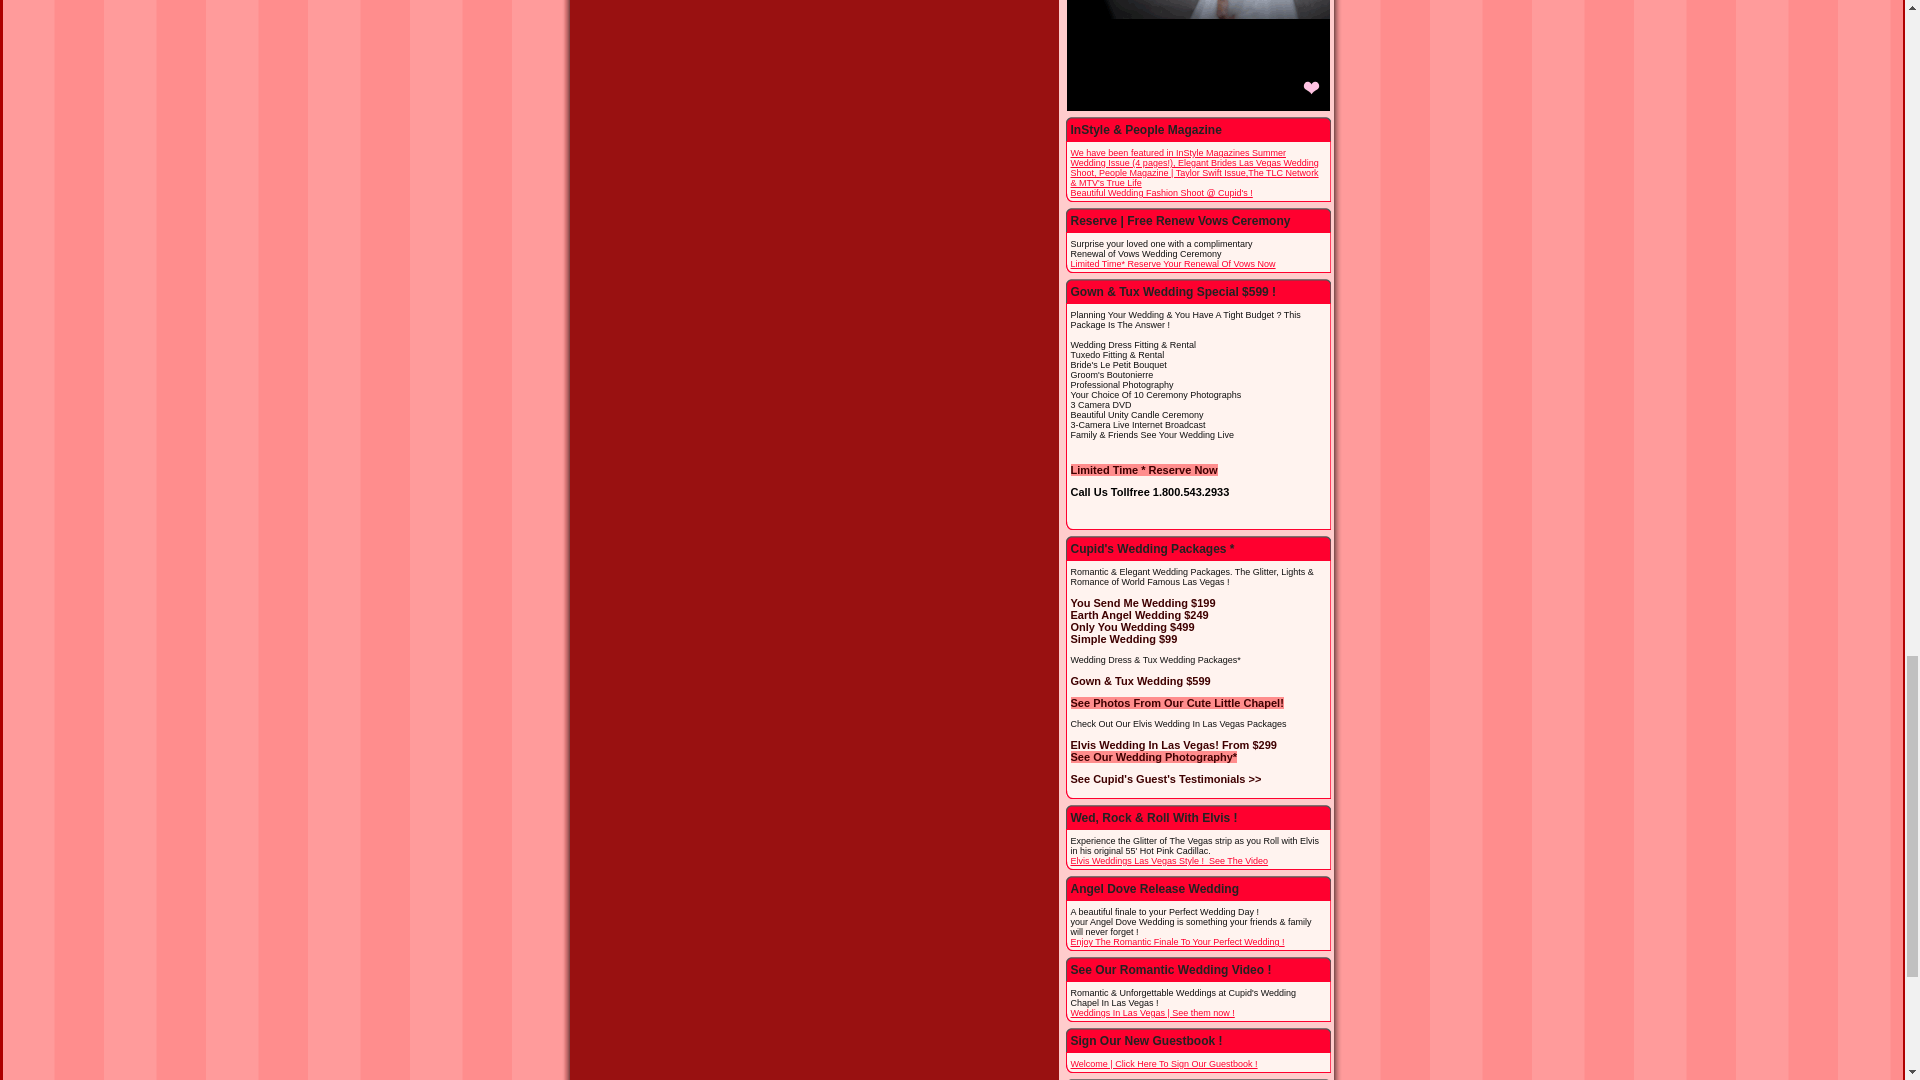 The width and height of the screenshot is (1920, 1080). Describe the element at coordinates (1160, 192) in the screenshot. I see `Las Vegas Weddings pix` at that location.